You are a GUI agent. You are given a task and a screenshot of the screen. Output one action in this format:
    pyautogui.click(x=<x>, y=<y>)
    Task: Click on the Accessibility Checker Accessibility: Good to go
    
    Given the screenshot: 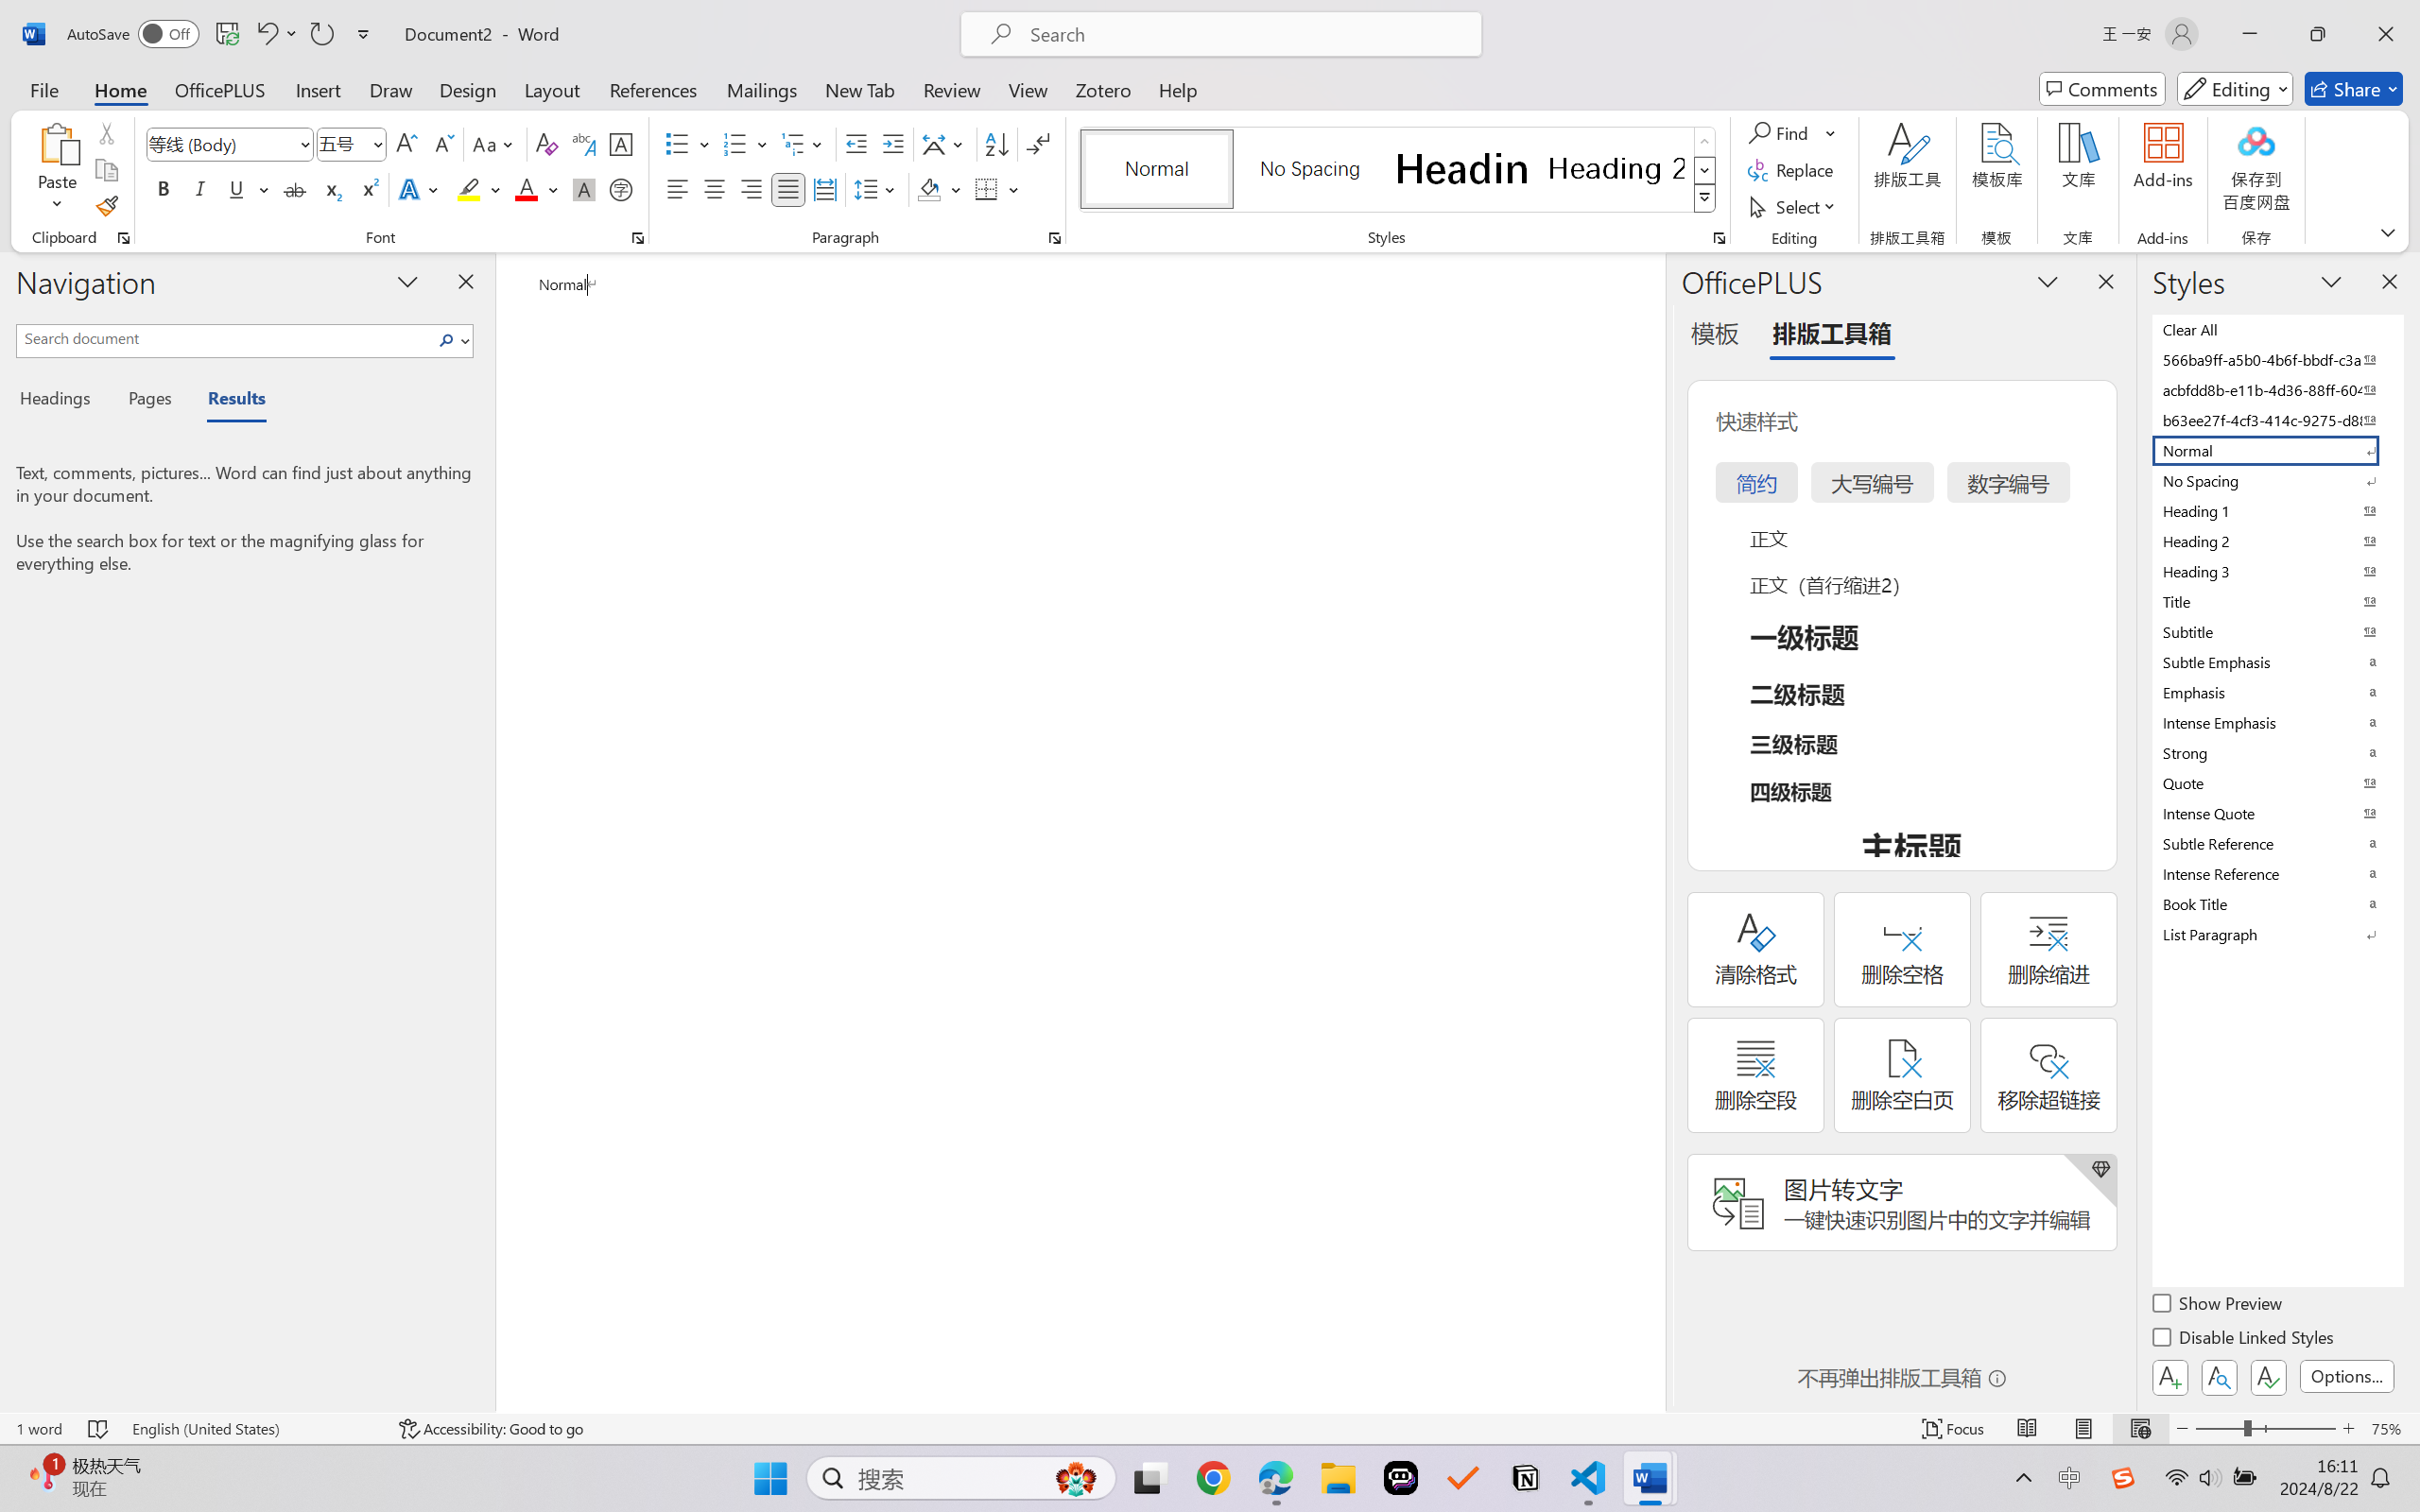 What is the action you would take?
    pyautogui.click(x=492, y=1429)
    